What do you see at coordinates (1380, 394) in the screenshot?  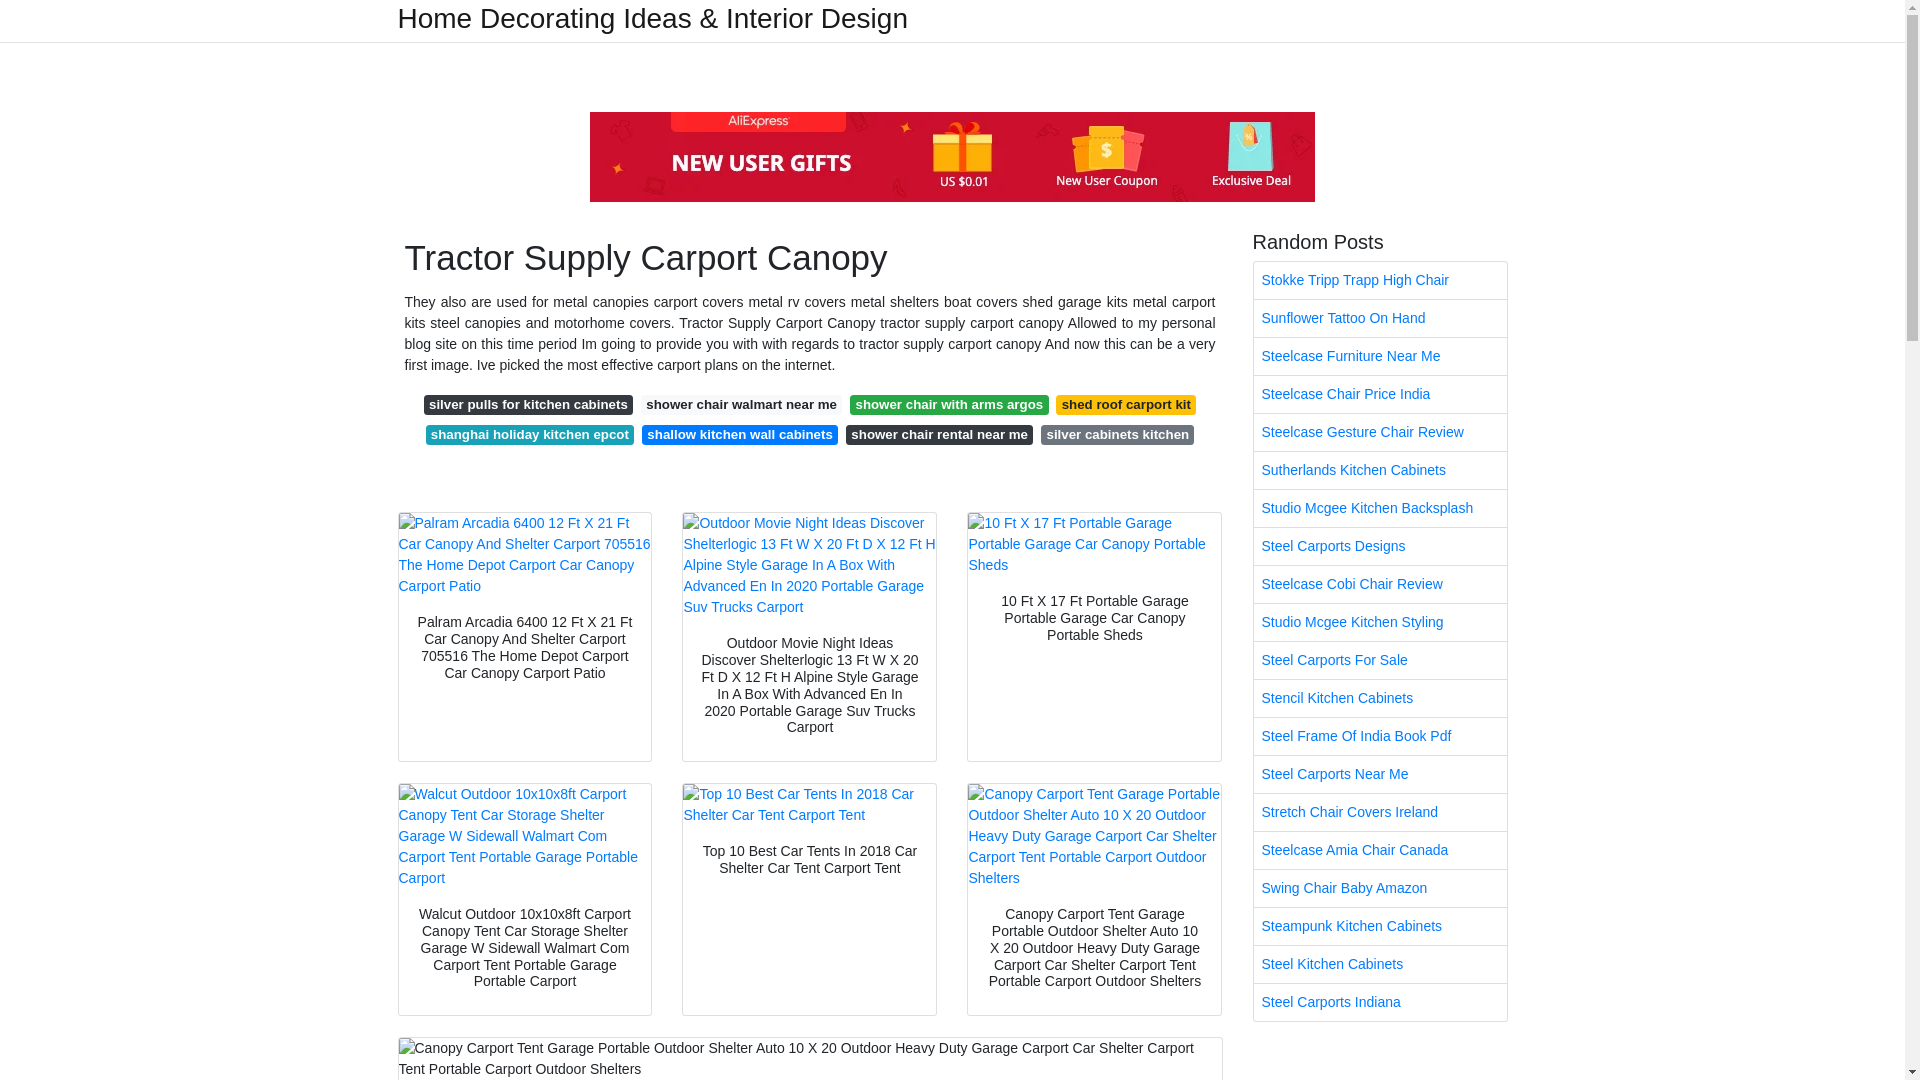 I see `Steelcase Chair Price India` at bounding box center [1380, 394].